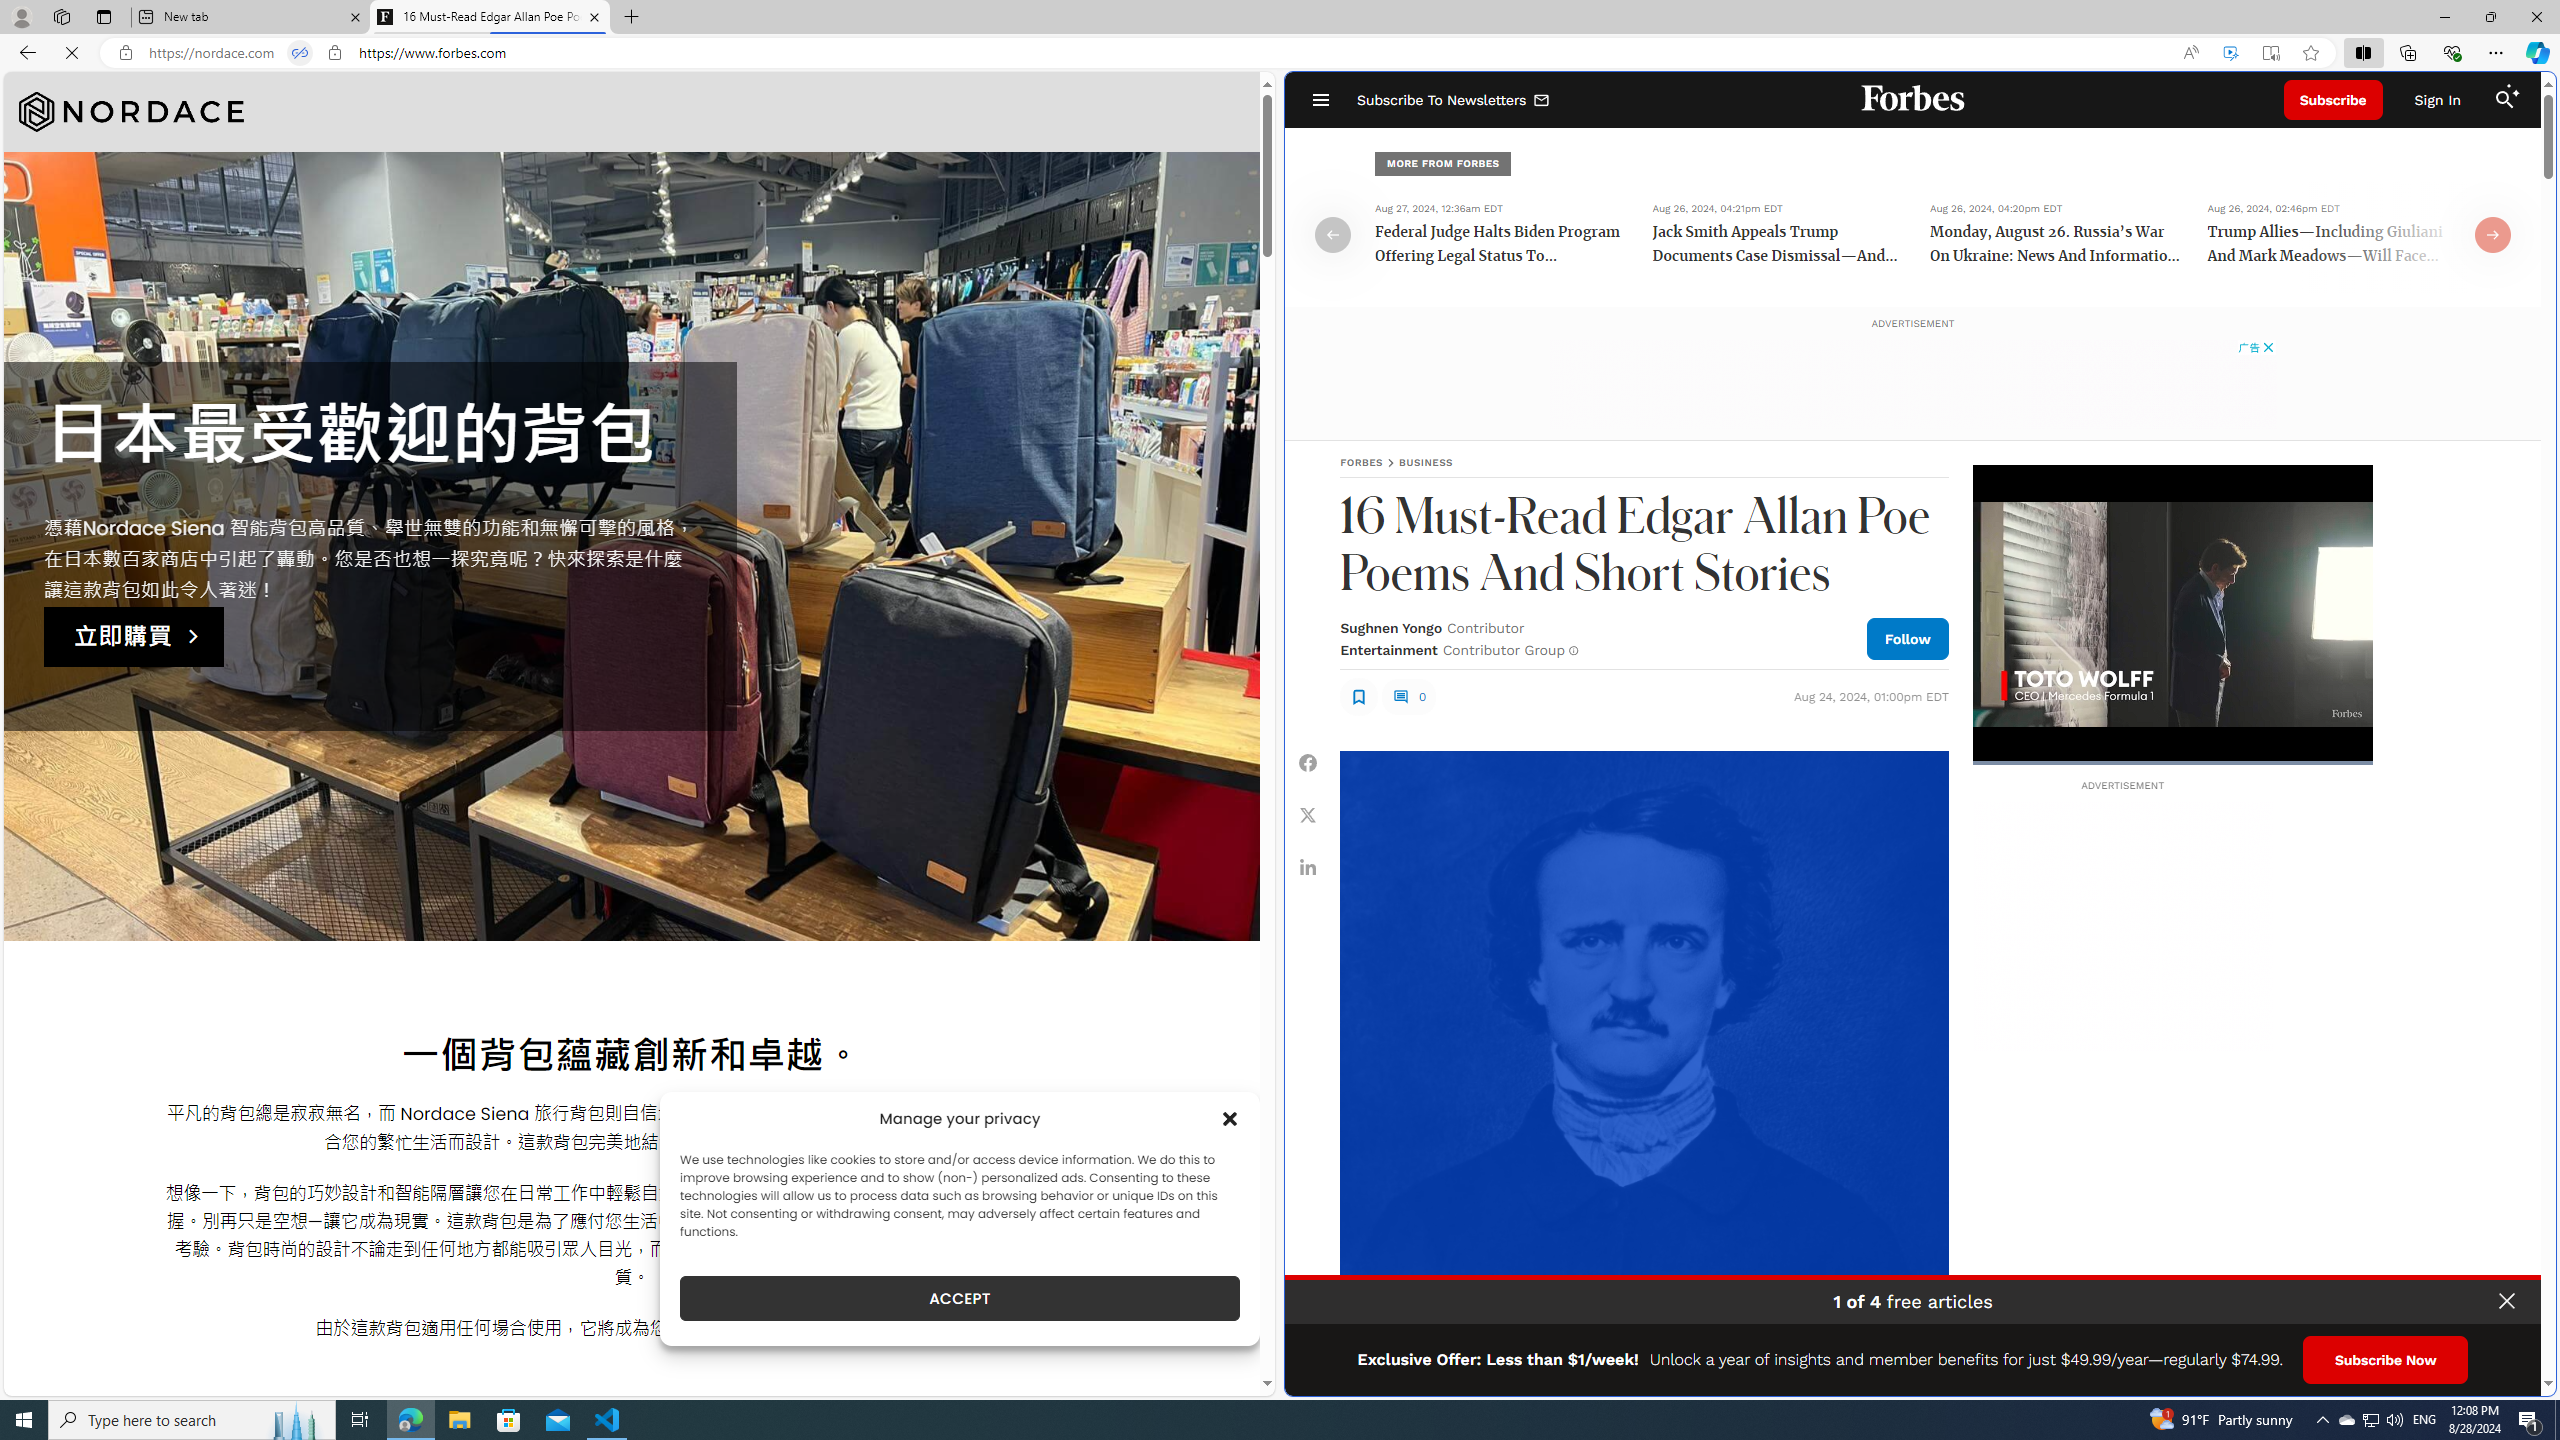  Describe the element at coordinates (1308, 867) in the screenshot. I see `Share Linkedin` at that location.